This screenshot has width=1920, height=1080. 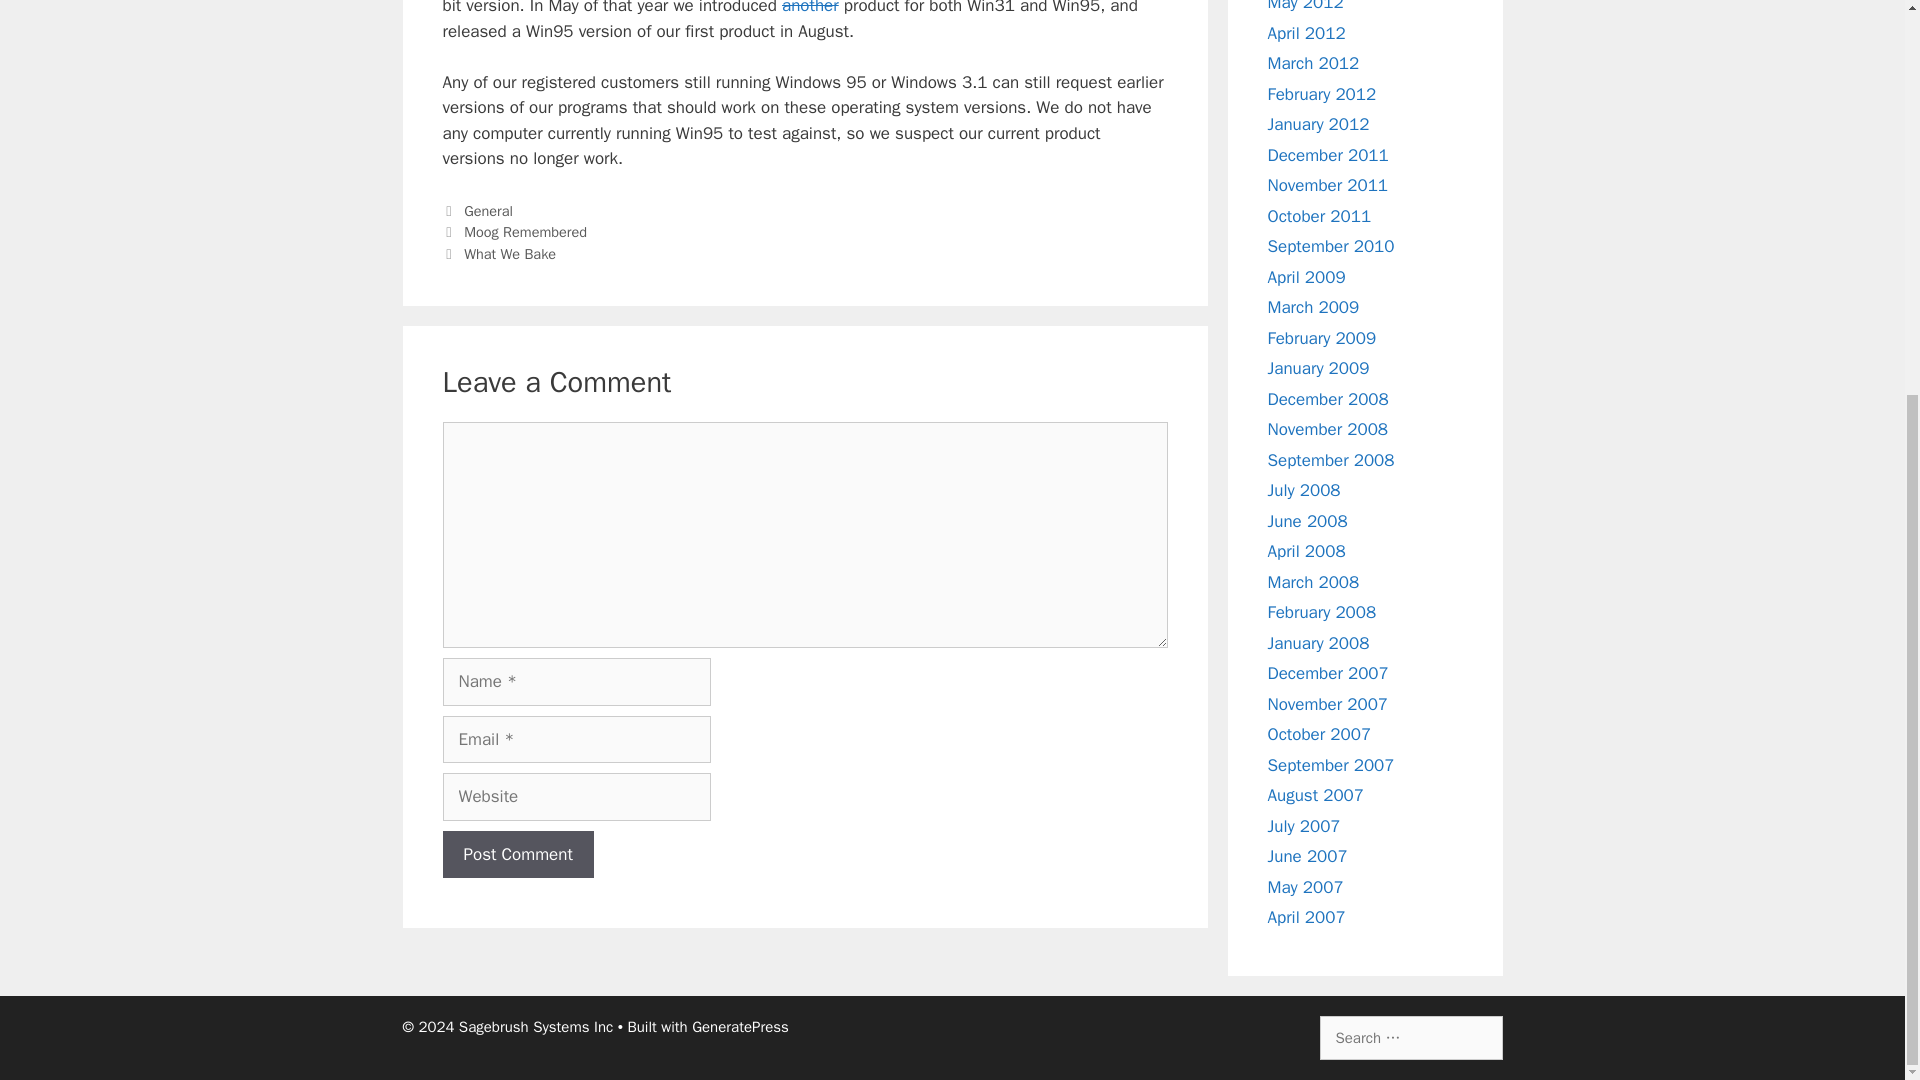 I want to click on March 2009, so click(x=1313, y=307).